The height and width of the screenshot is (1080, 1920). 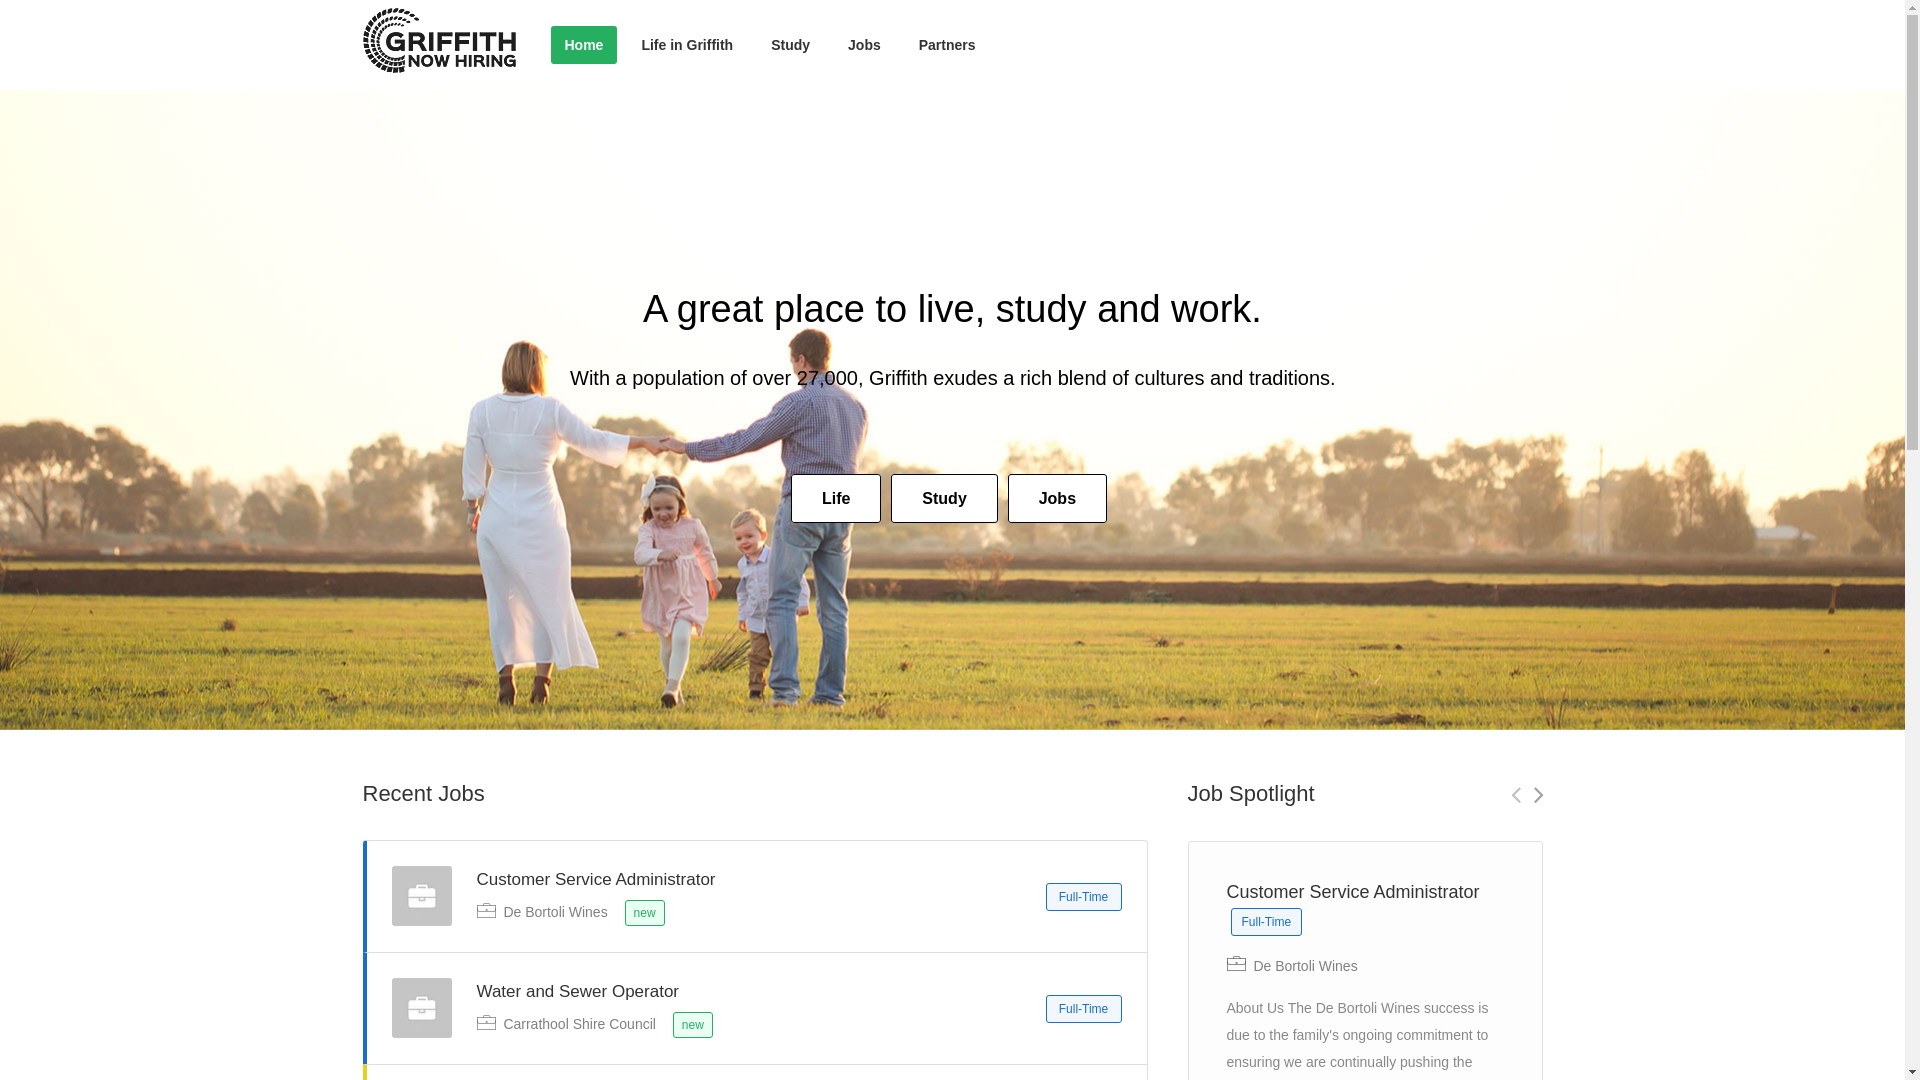 I want to click on Jobs, so click(x=1058, y=498).